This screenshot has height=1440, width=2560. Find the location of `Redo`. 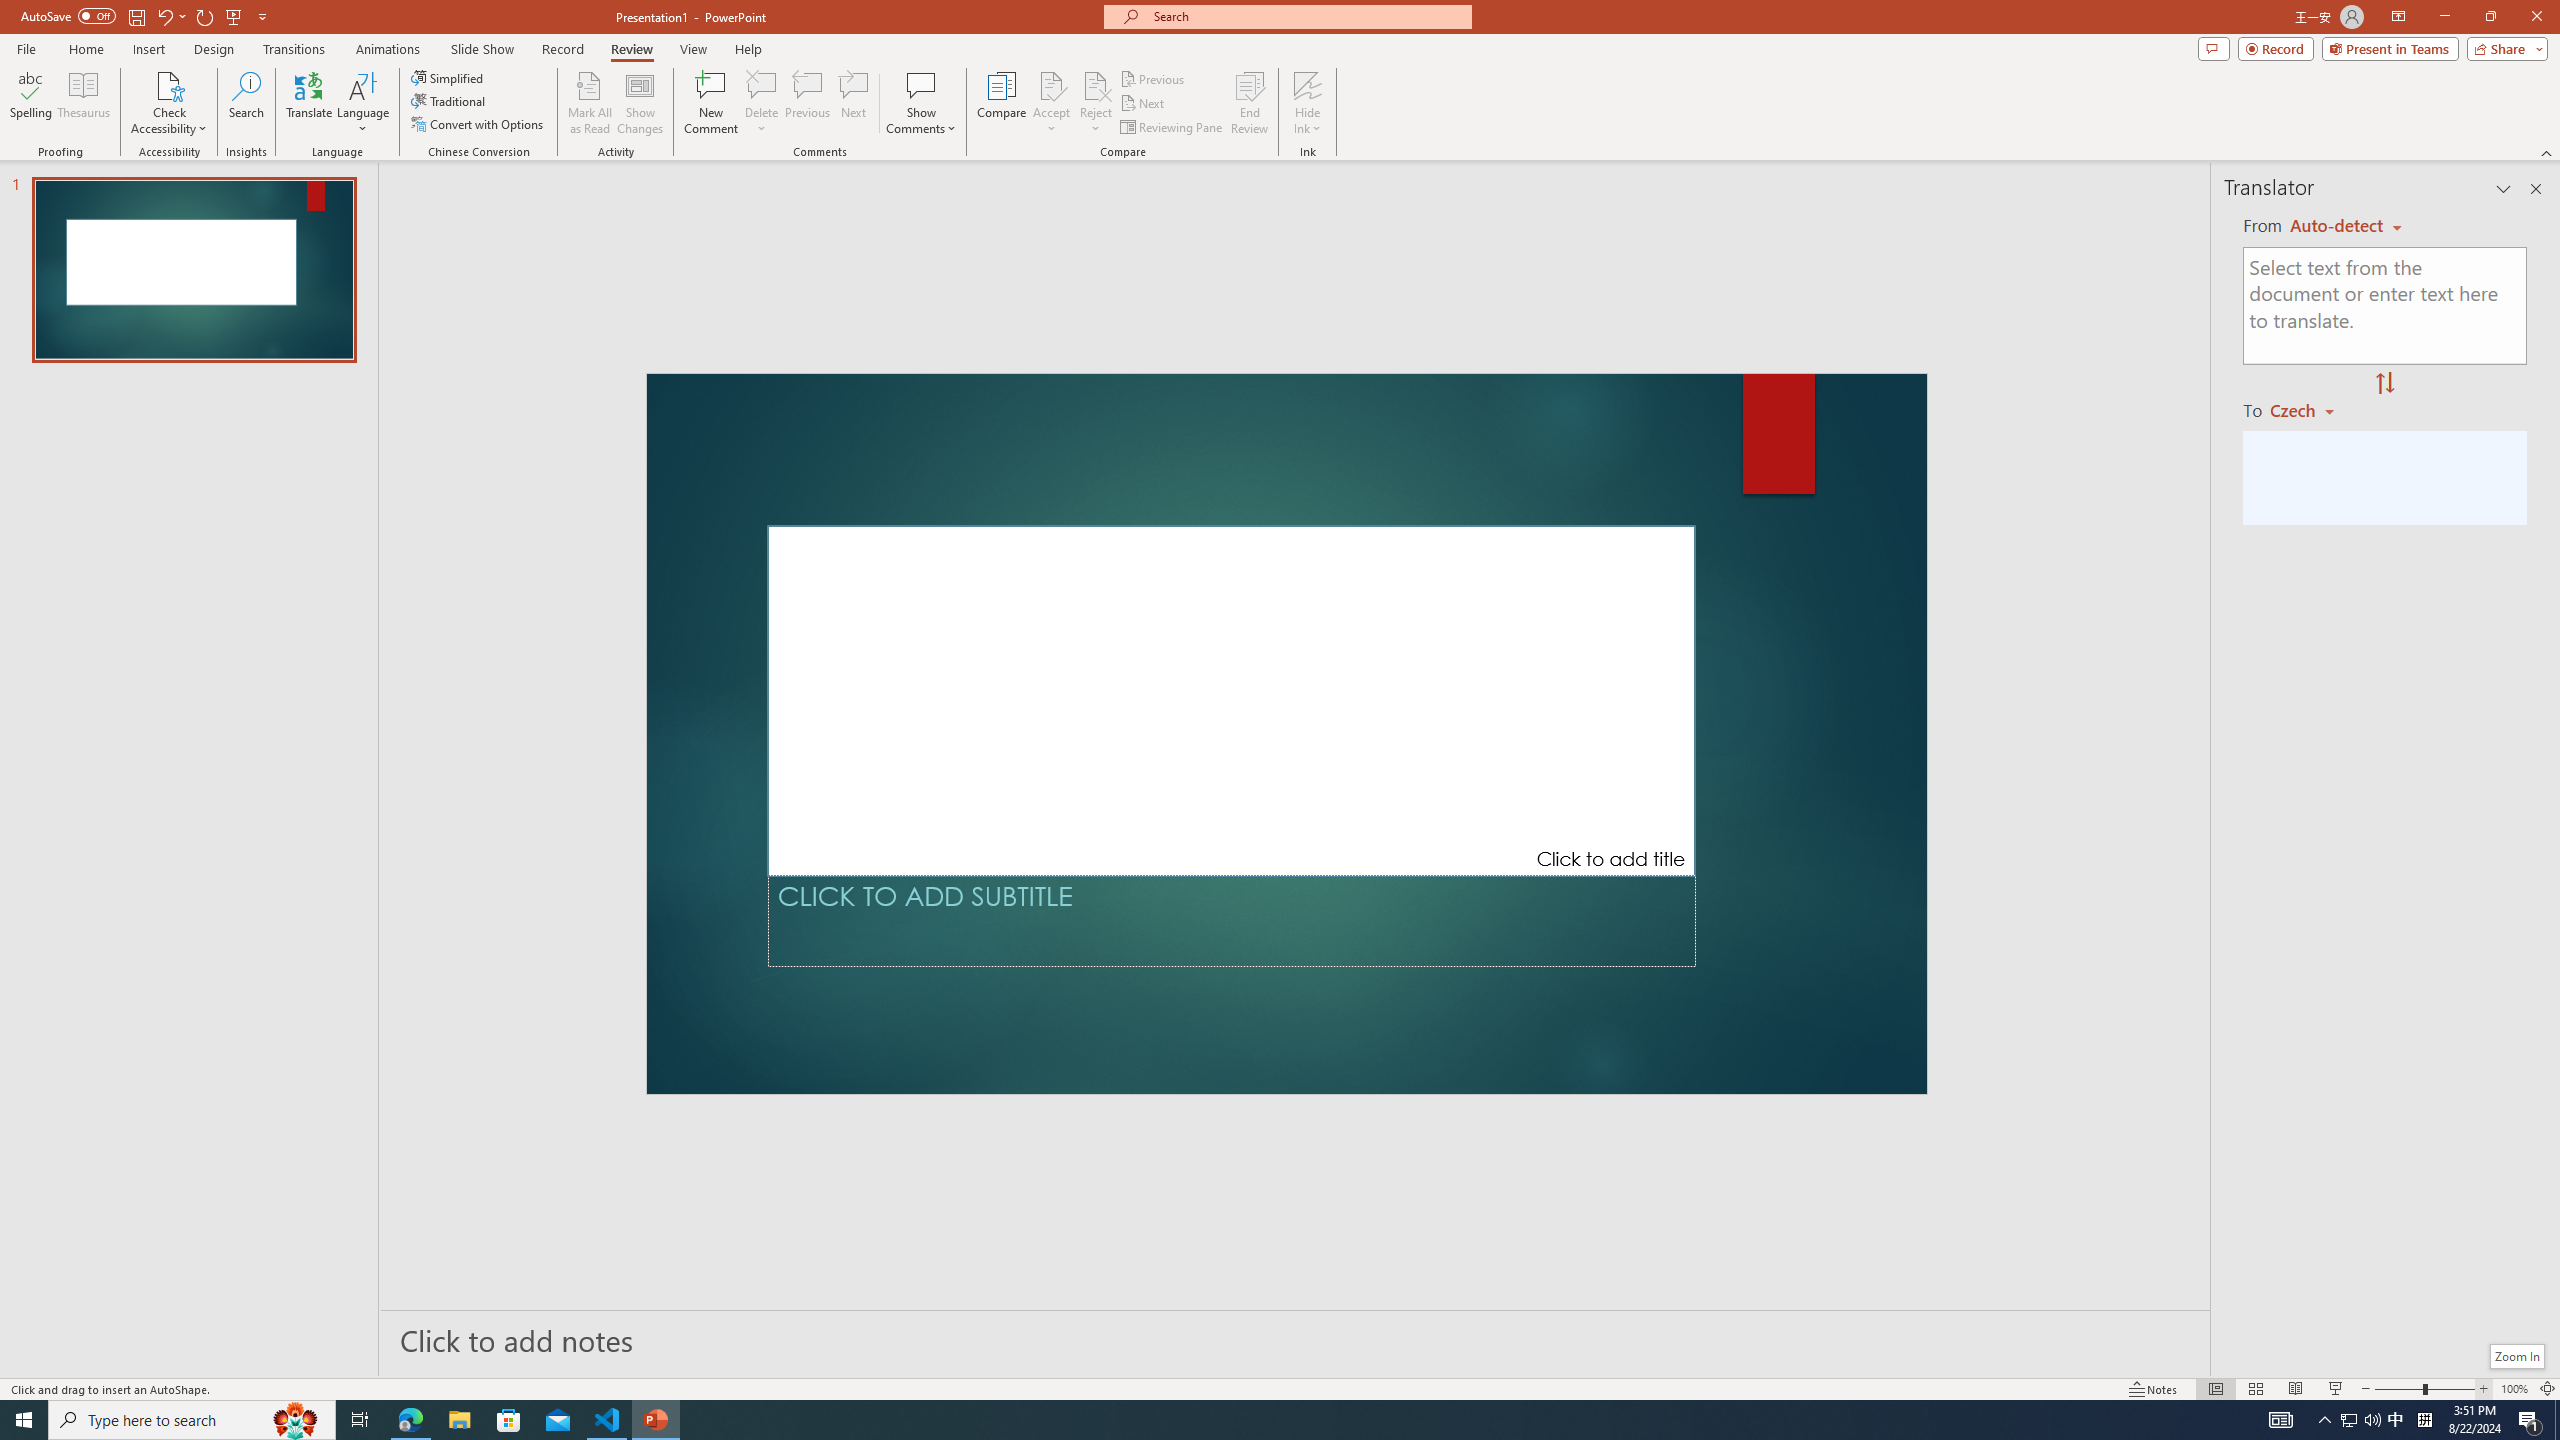

Redo is located at coordinates (206, 16).